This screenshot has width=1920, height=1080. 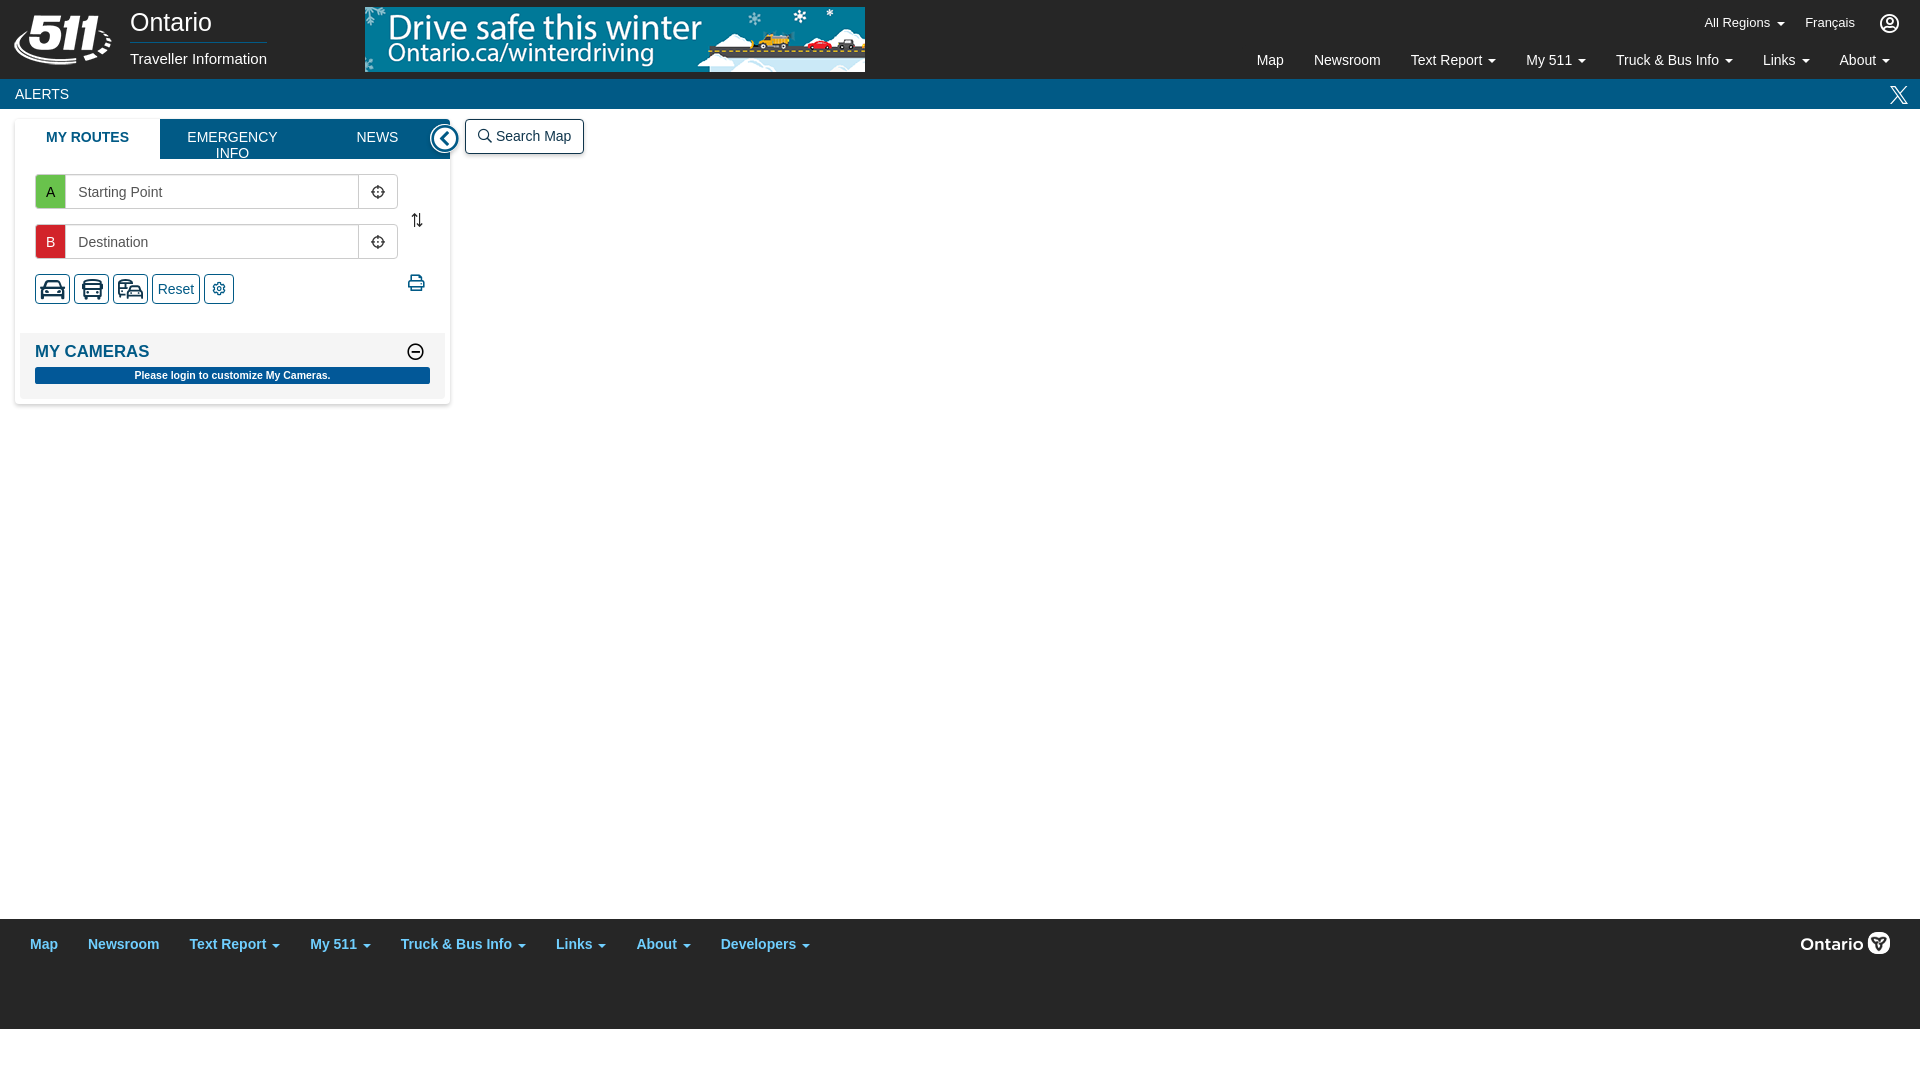 What do you see at coordinates (378, 242) in the screenshot?
I see `My Location Destination` at bounding box center [378, 242].